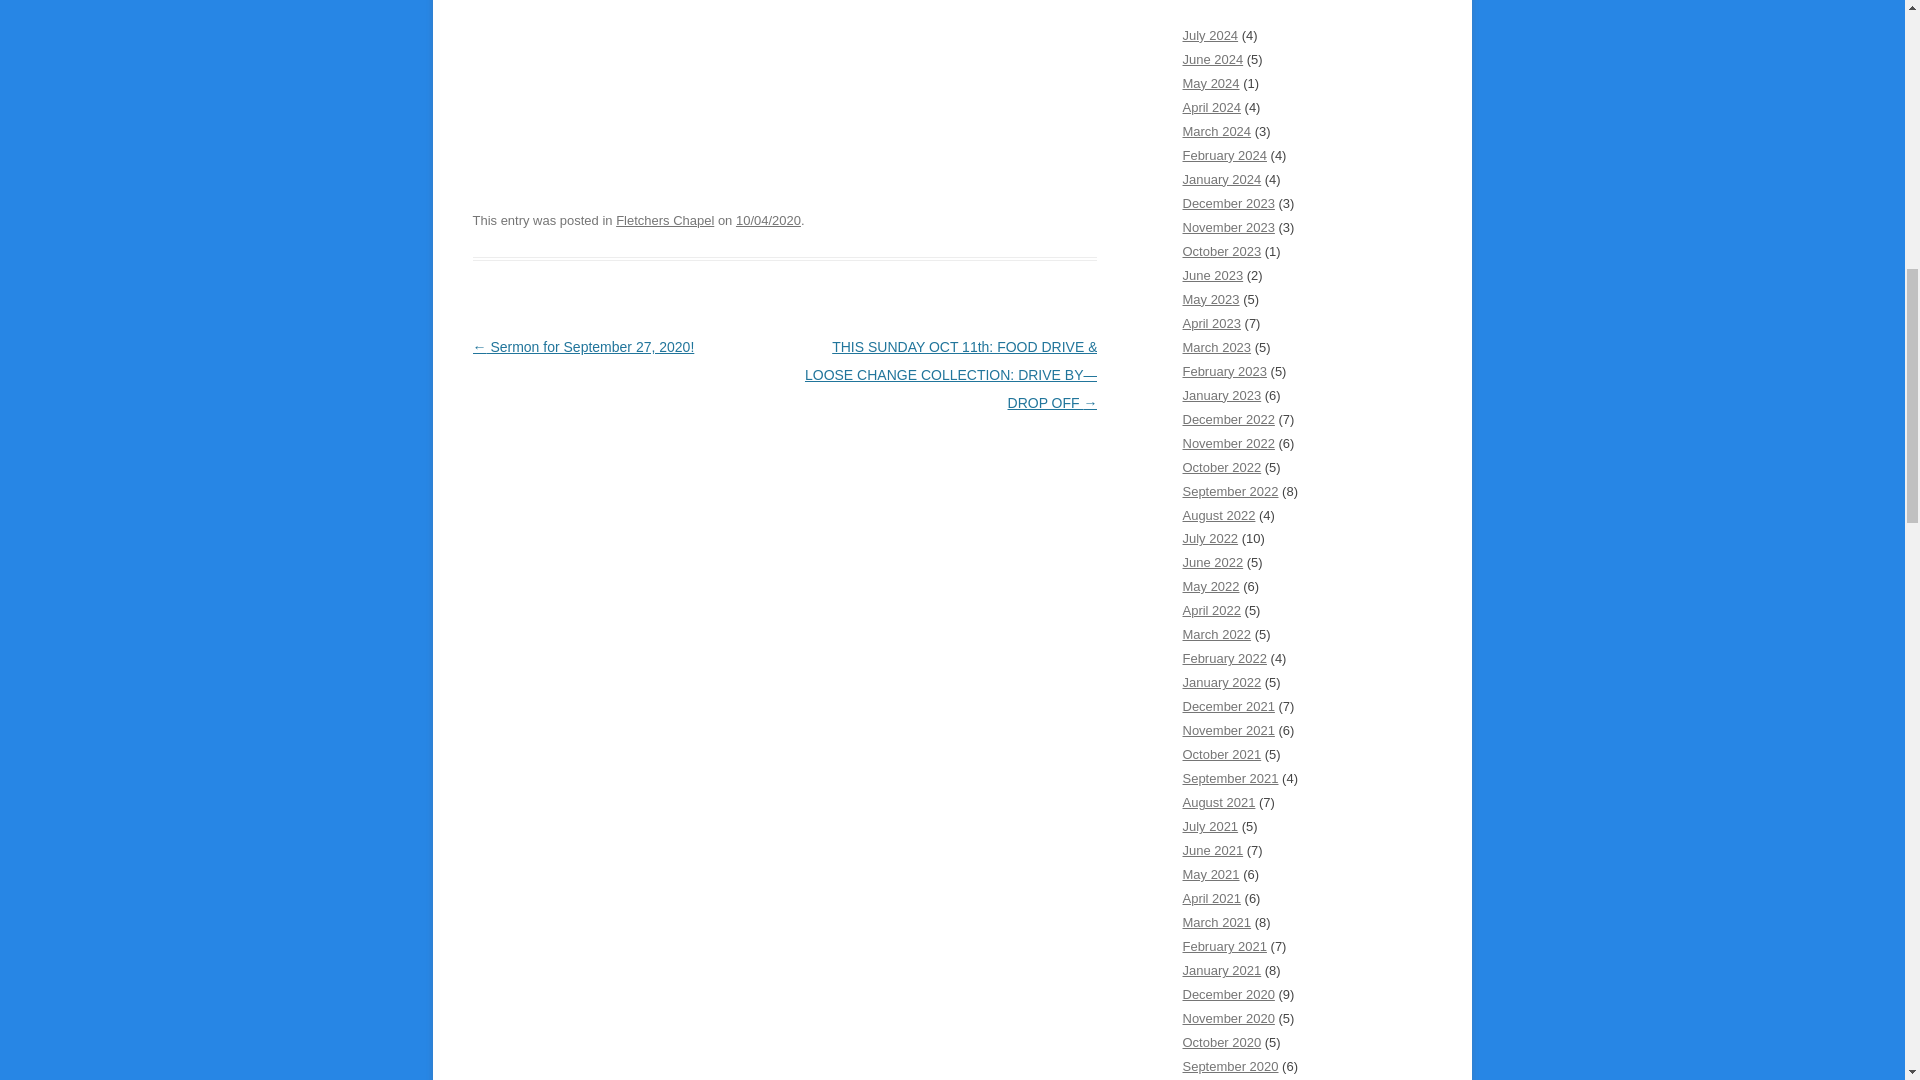 The height and width of the screenshot is (1080, 1920). Describe the element at coordinates (1211, 107) in the screenshot. I see `April 2024` at that location.